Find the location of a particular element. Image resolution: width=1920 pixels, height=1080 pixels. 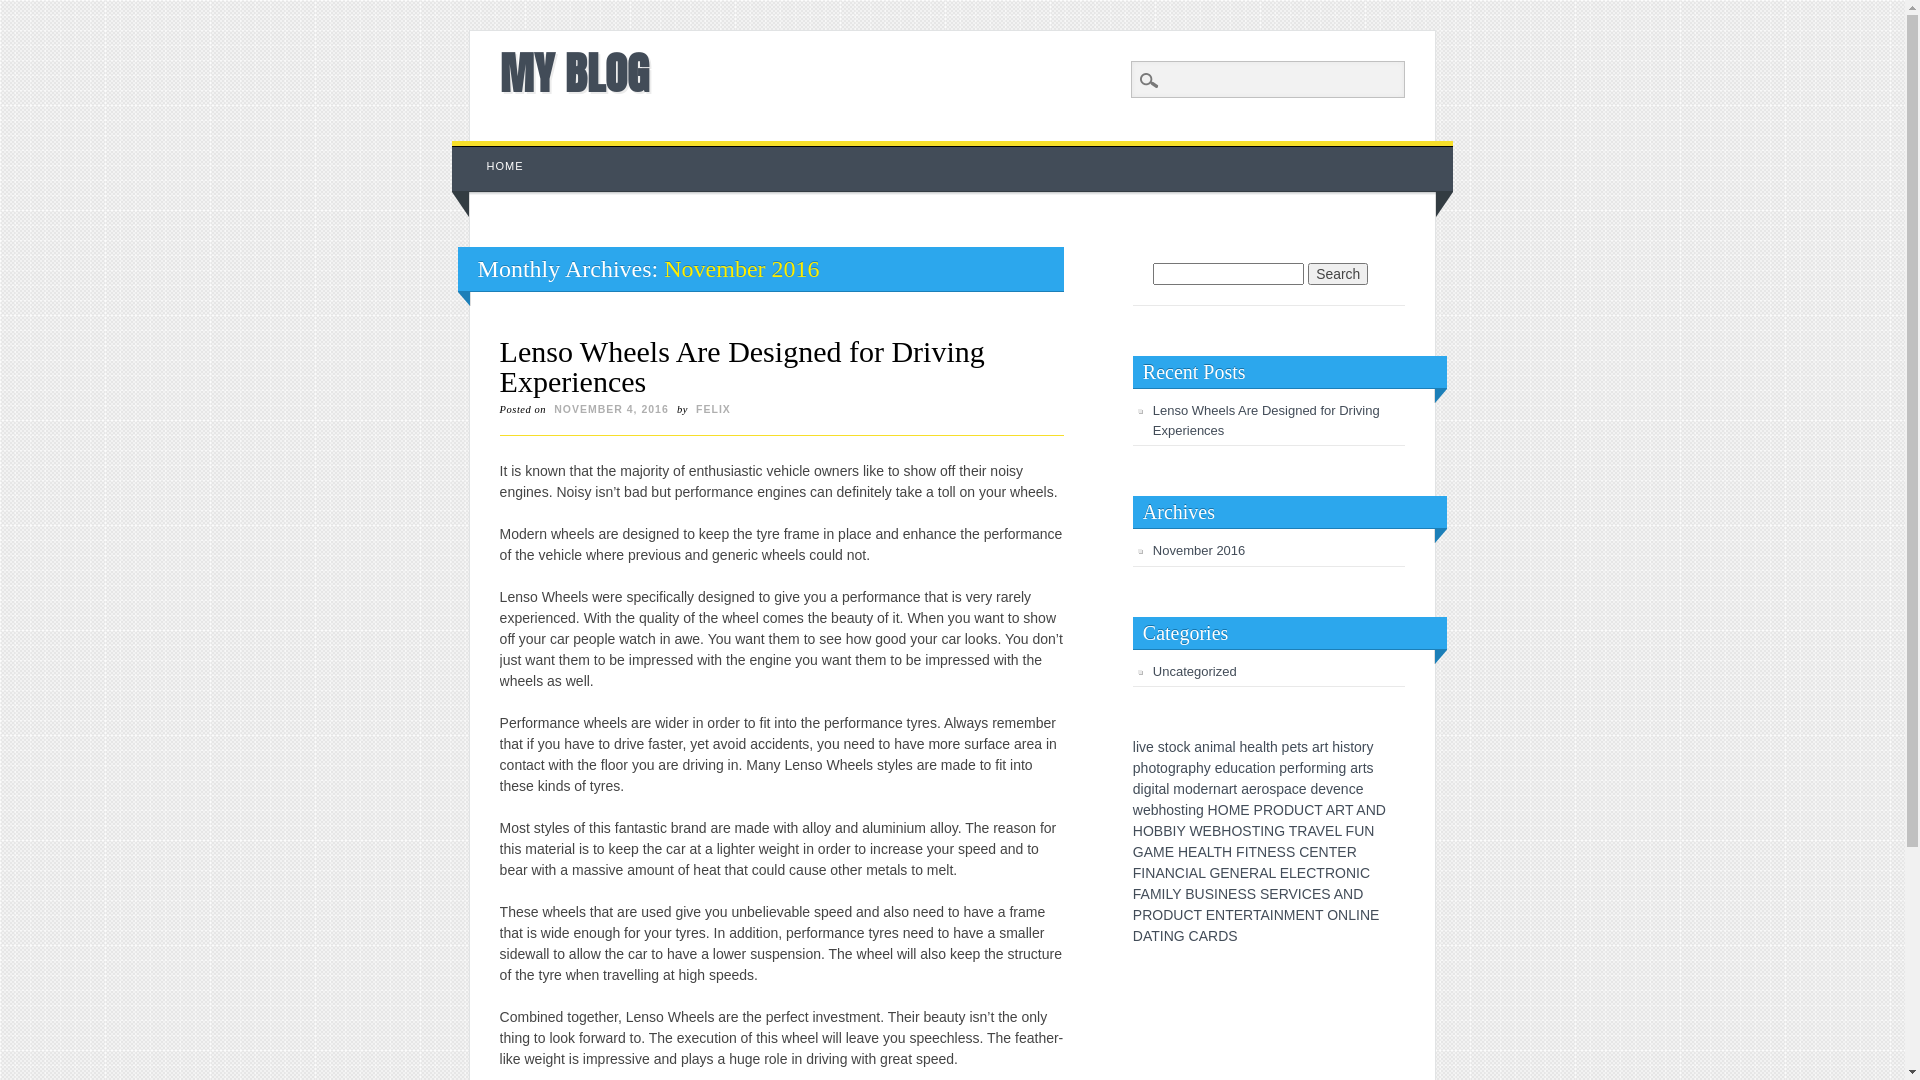

E is located at coordinates (1170, 852).